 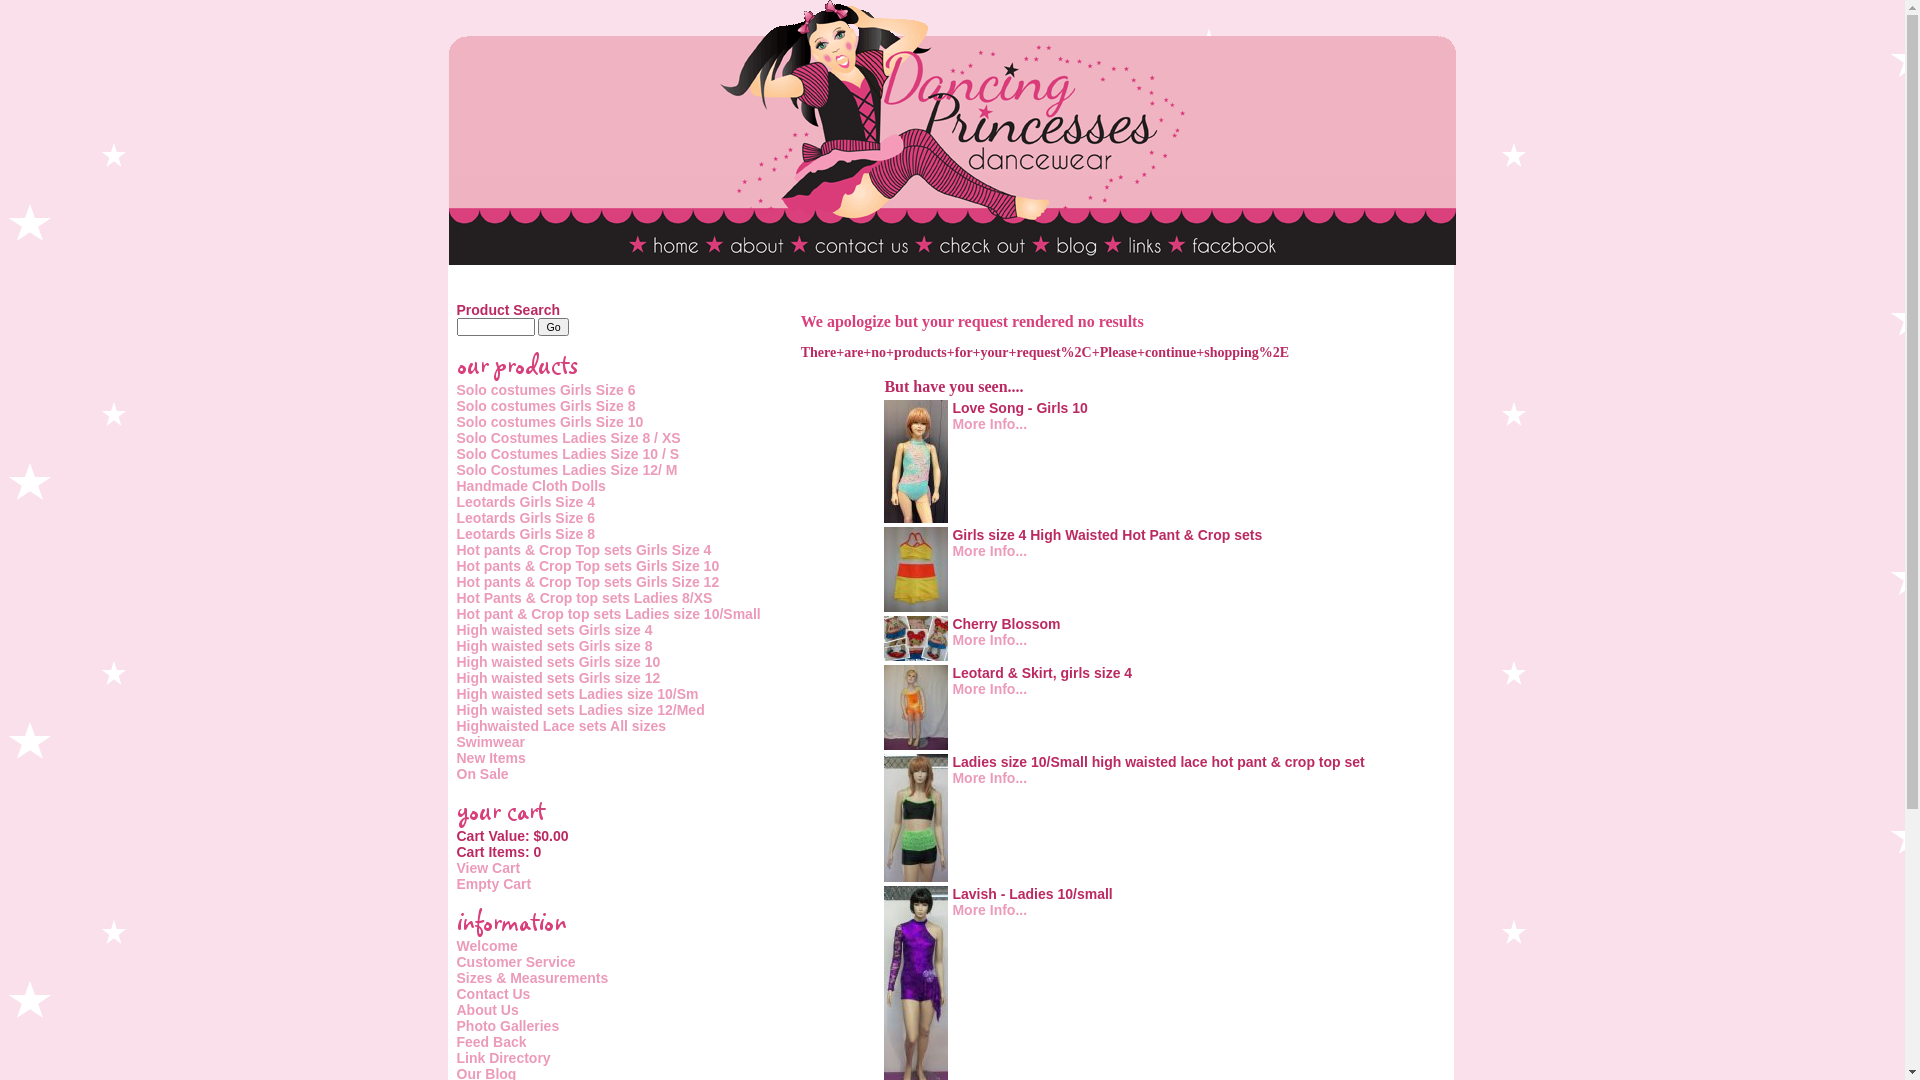 I want to click on New Items, so click(x=490, y=758).